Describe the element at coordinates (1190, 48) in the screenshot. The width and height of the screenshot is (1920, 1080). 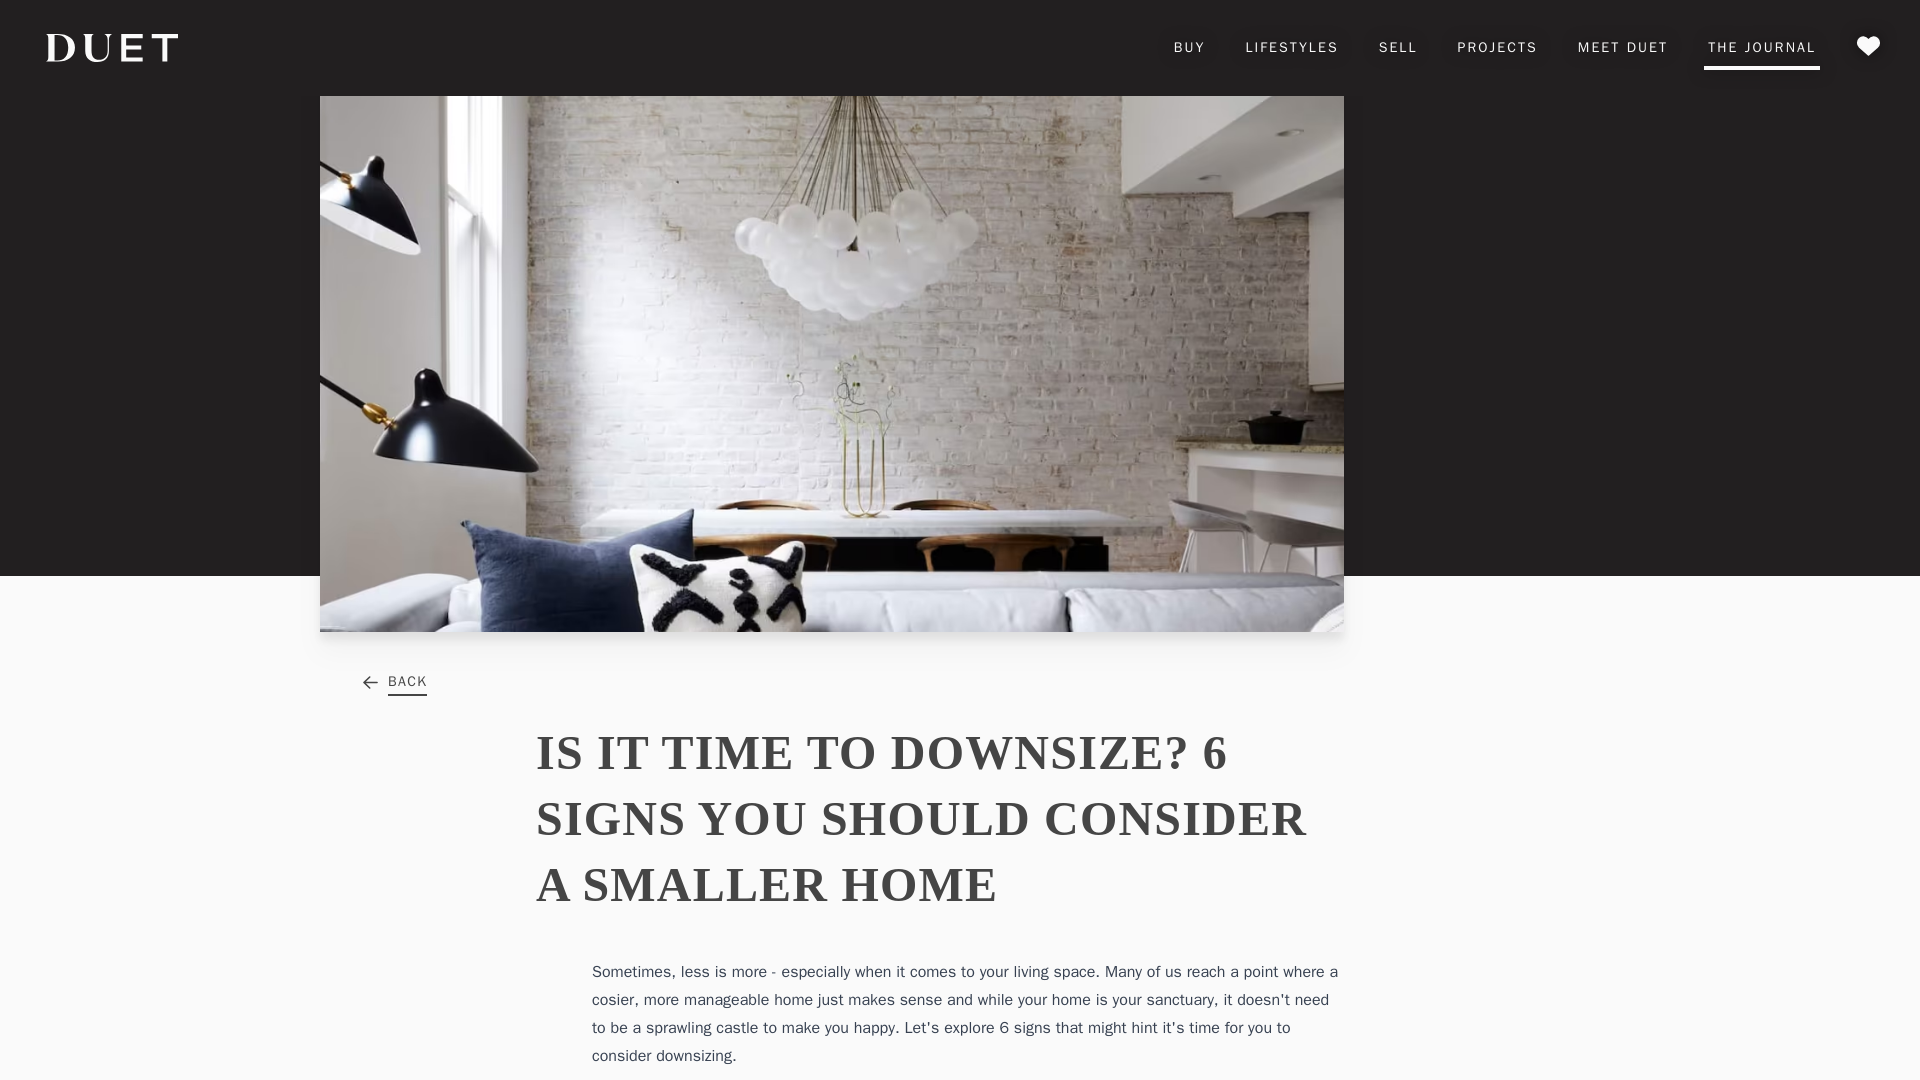
I see `BUY` at that location.